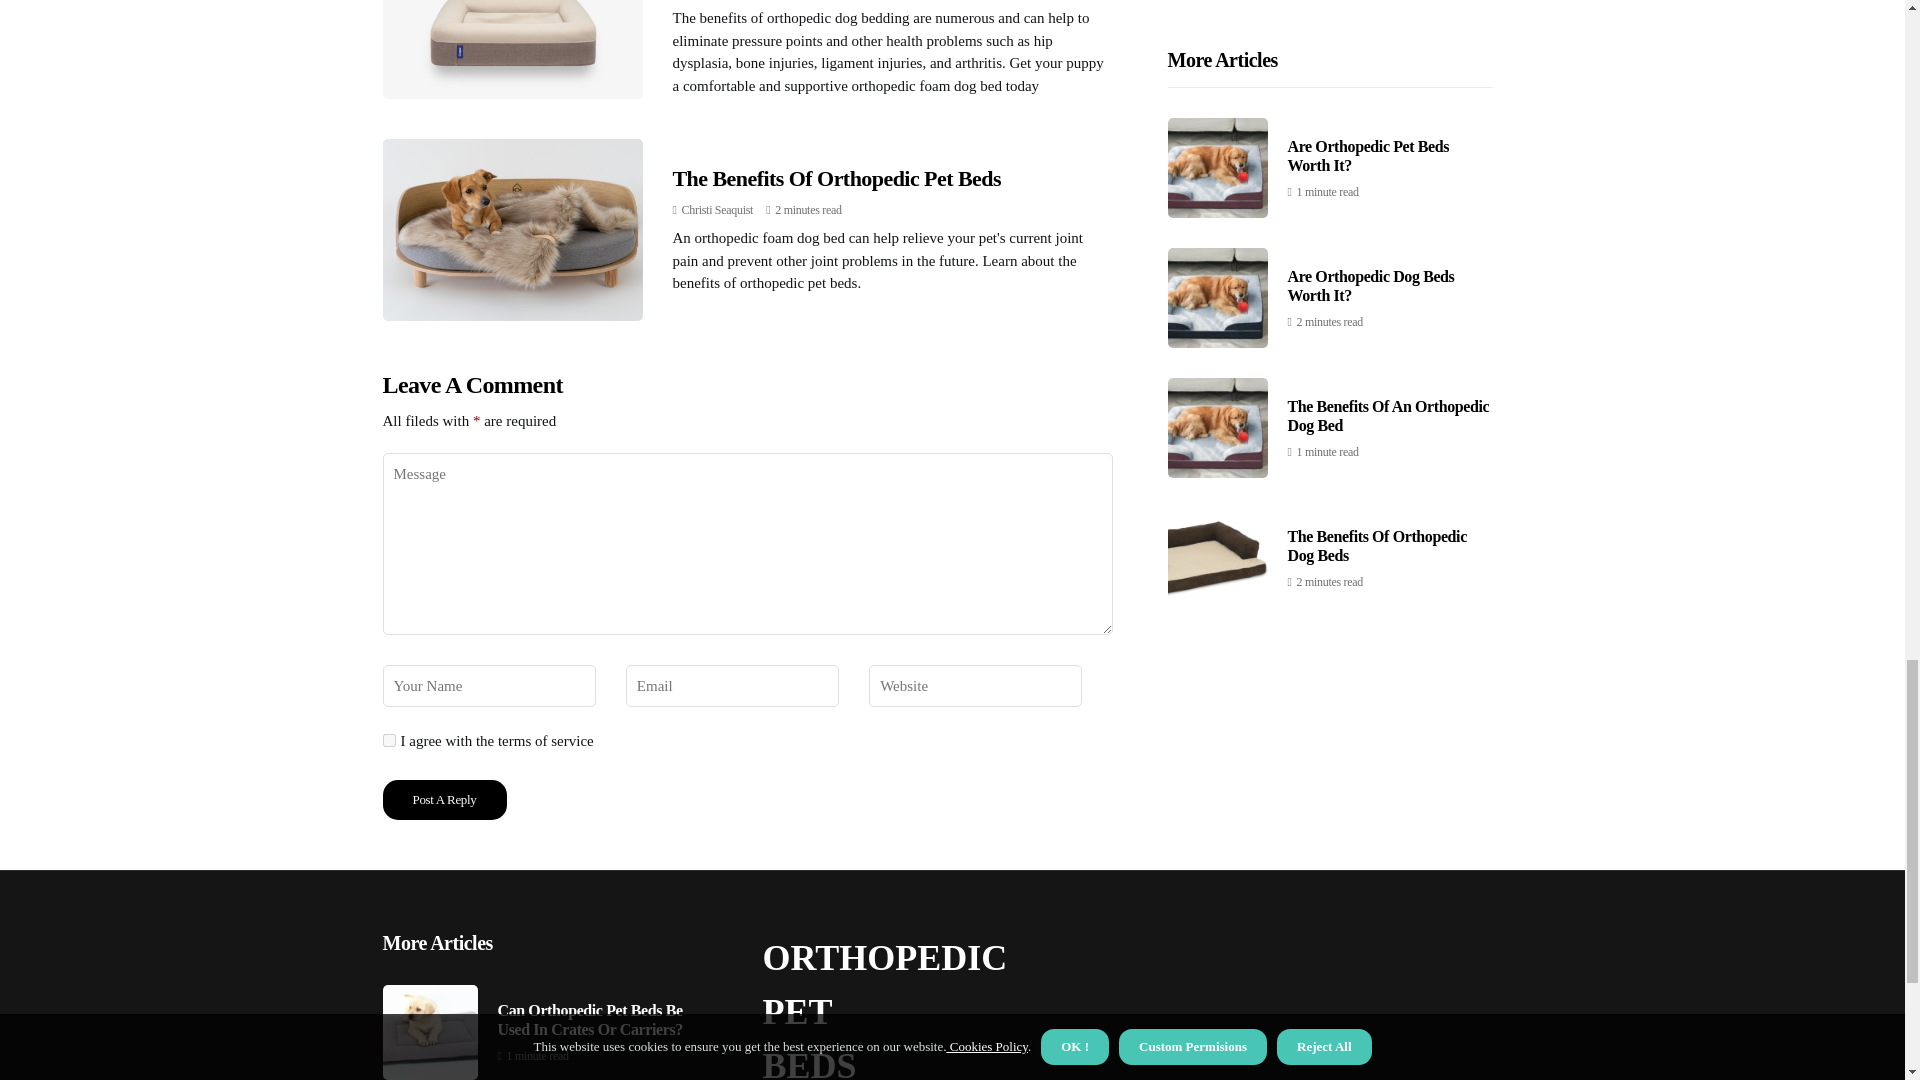 Image resolution: width=1920 pixels, height=1080 pixels. What do you see at coordinates (836, 178) in the screenshot?
I see `The Benefits Of Orthopedic Pet Beds` at bounding box center [836, 178].